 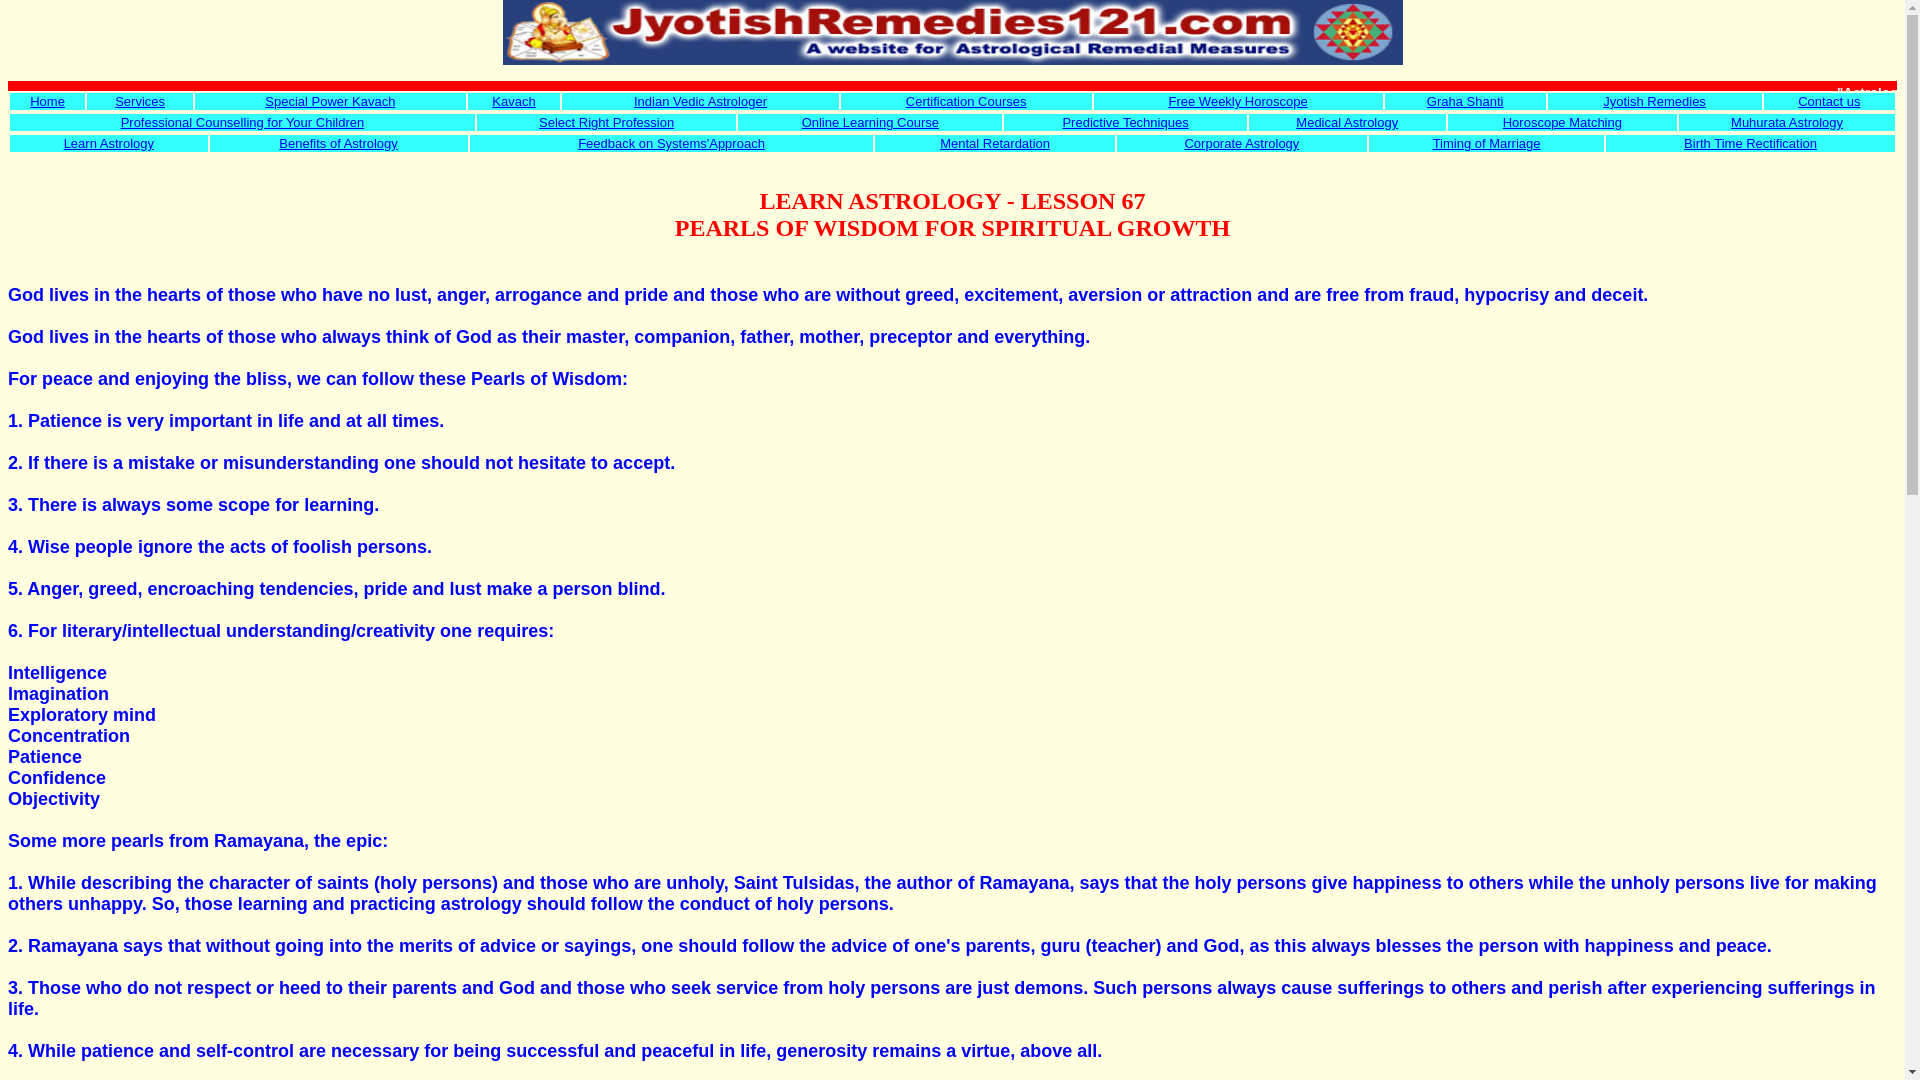 I want to click on Muhurata Astrology, so click(x=1787, y=122).